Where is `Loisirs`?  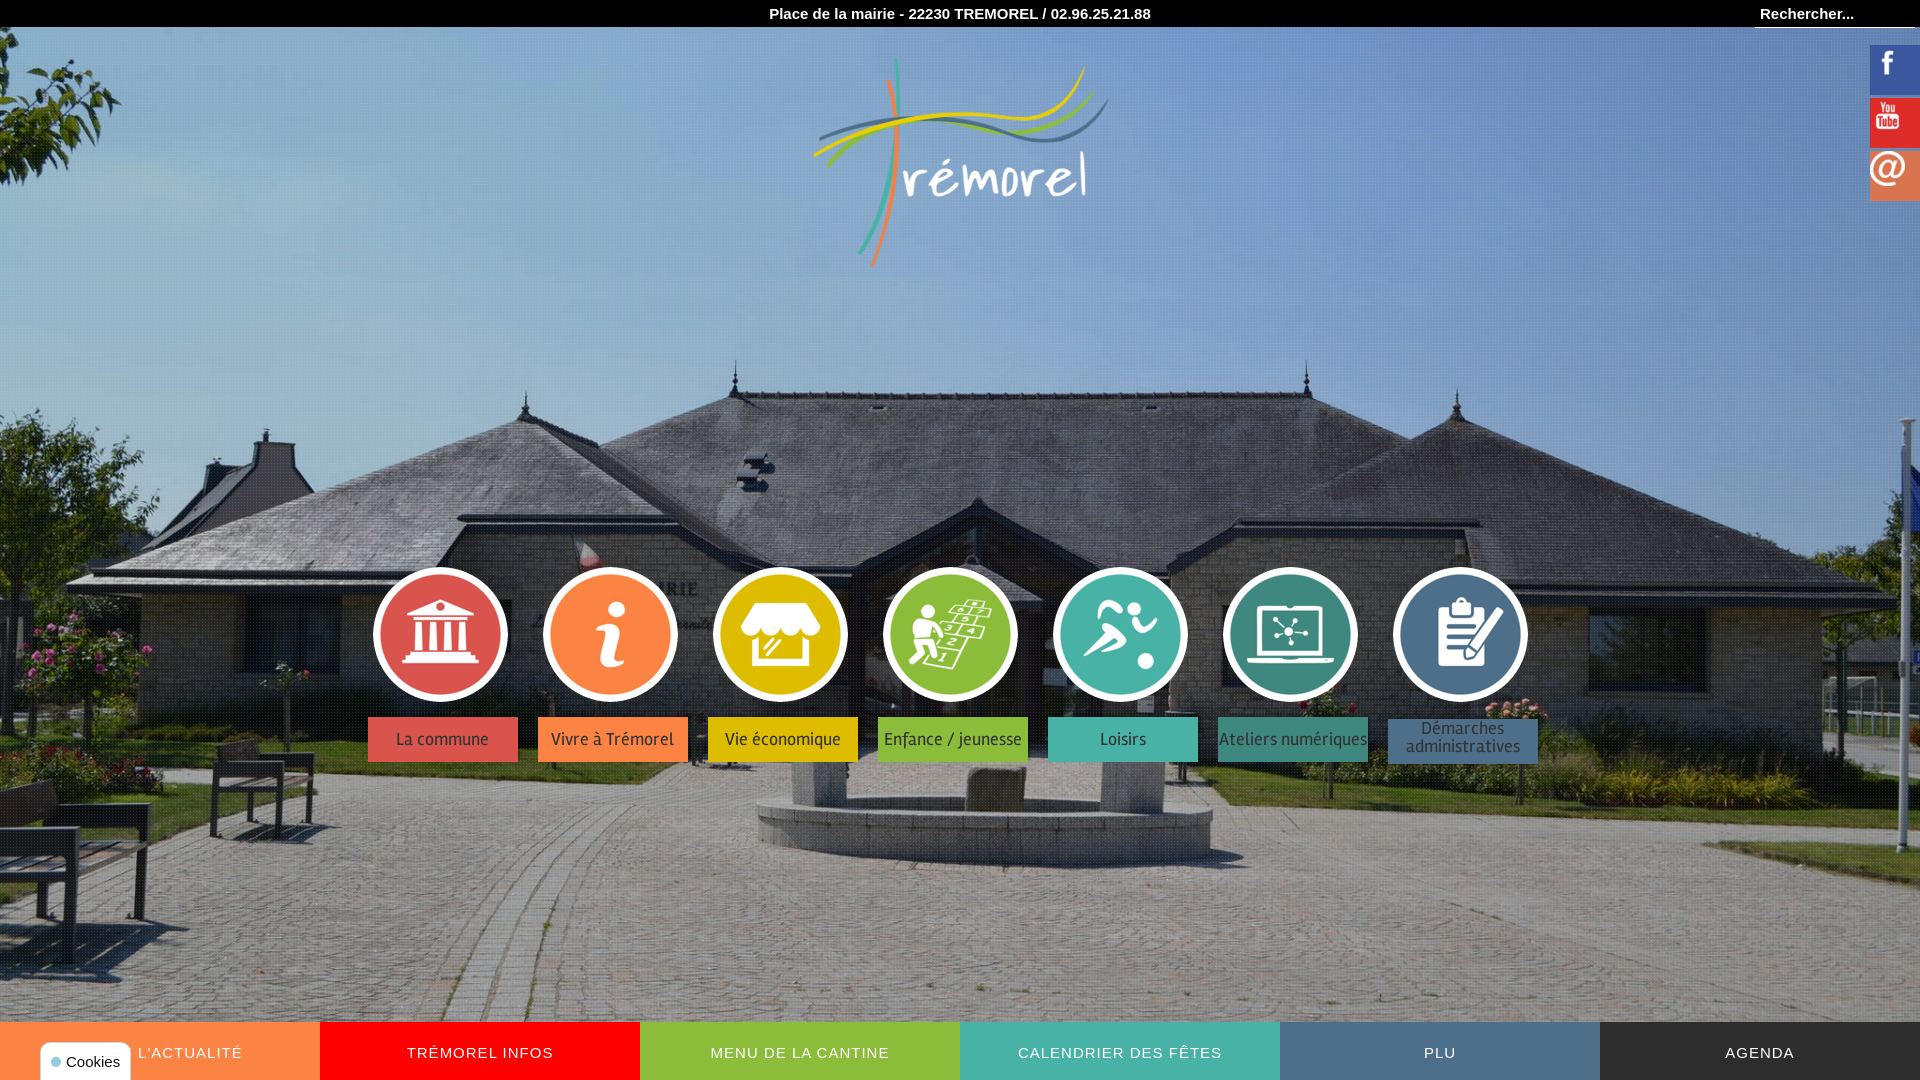
Loisirs is located at coordinates (1130, 660).